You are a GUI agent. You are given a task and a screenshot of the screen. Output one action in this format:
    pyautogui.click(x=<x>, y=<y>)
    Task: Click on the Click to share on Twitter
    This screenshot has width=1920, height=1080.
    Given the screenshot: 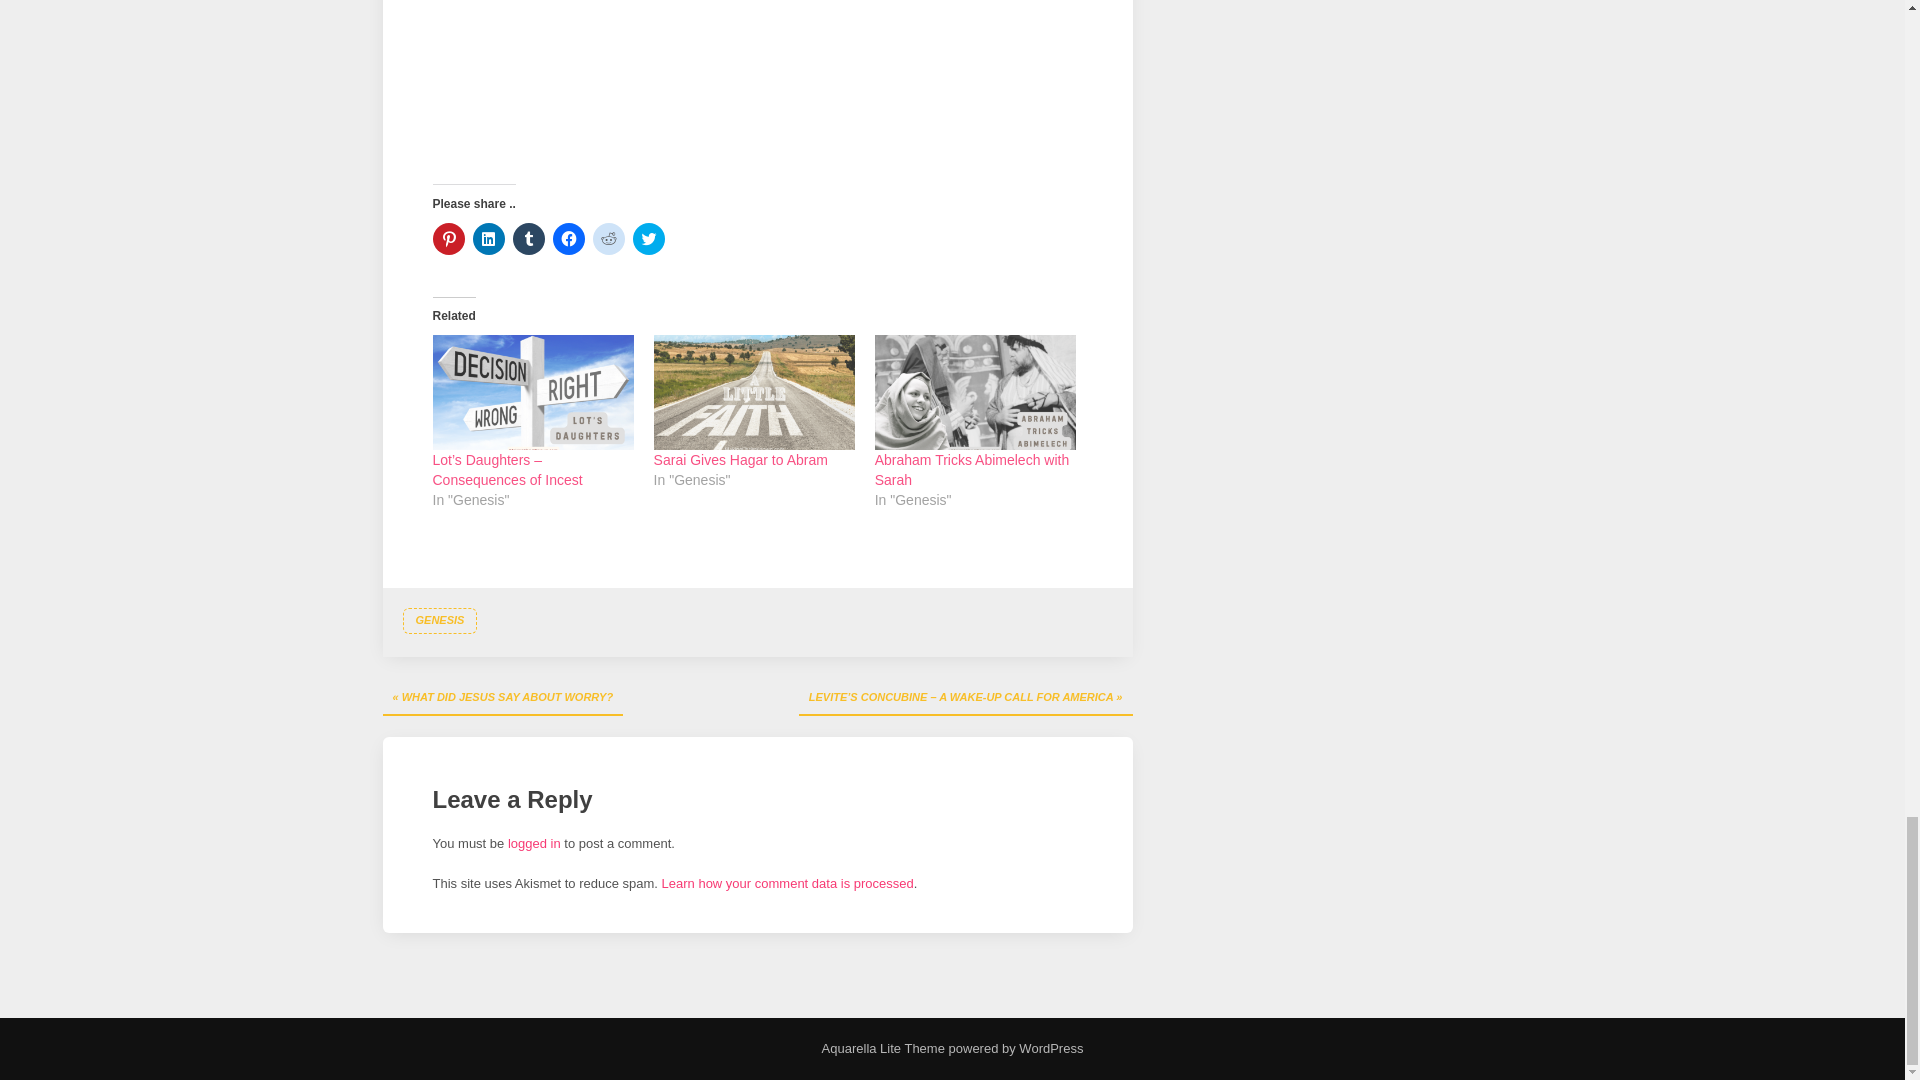 What is the action you would take?
    pyautogui.click(x=648, y=238)
    